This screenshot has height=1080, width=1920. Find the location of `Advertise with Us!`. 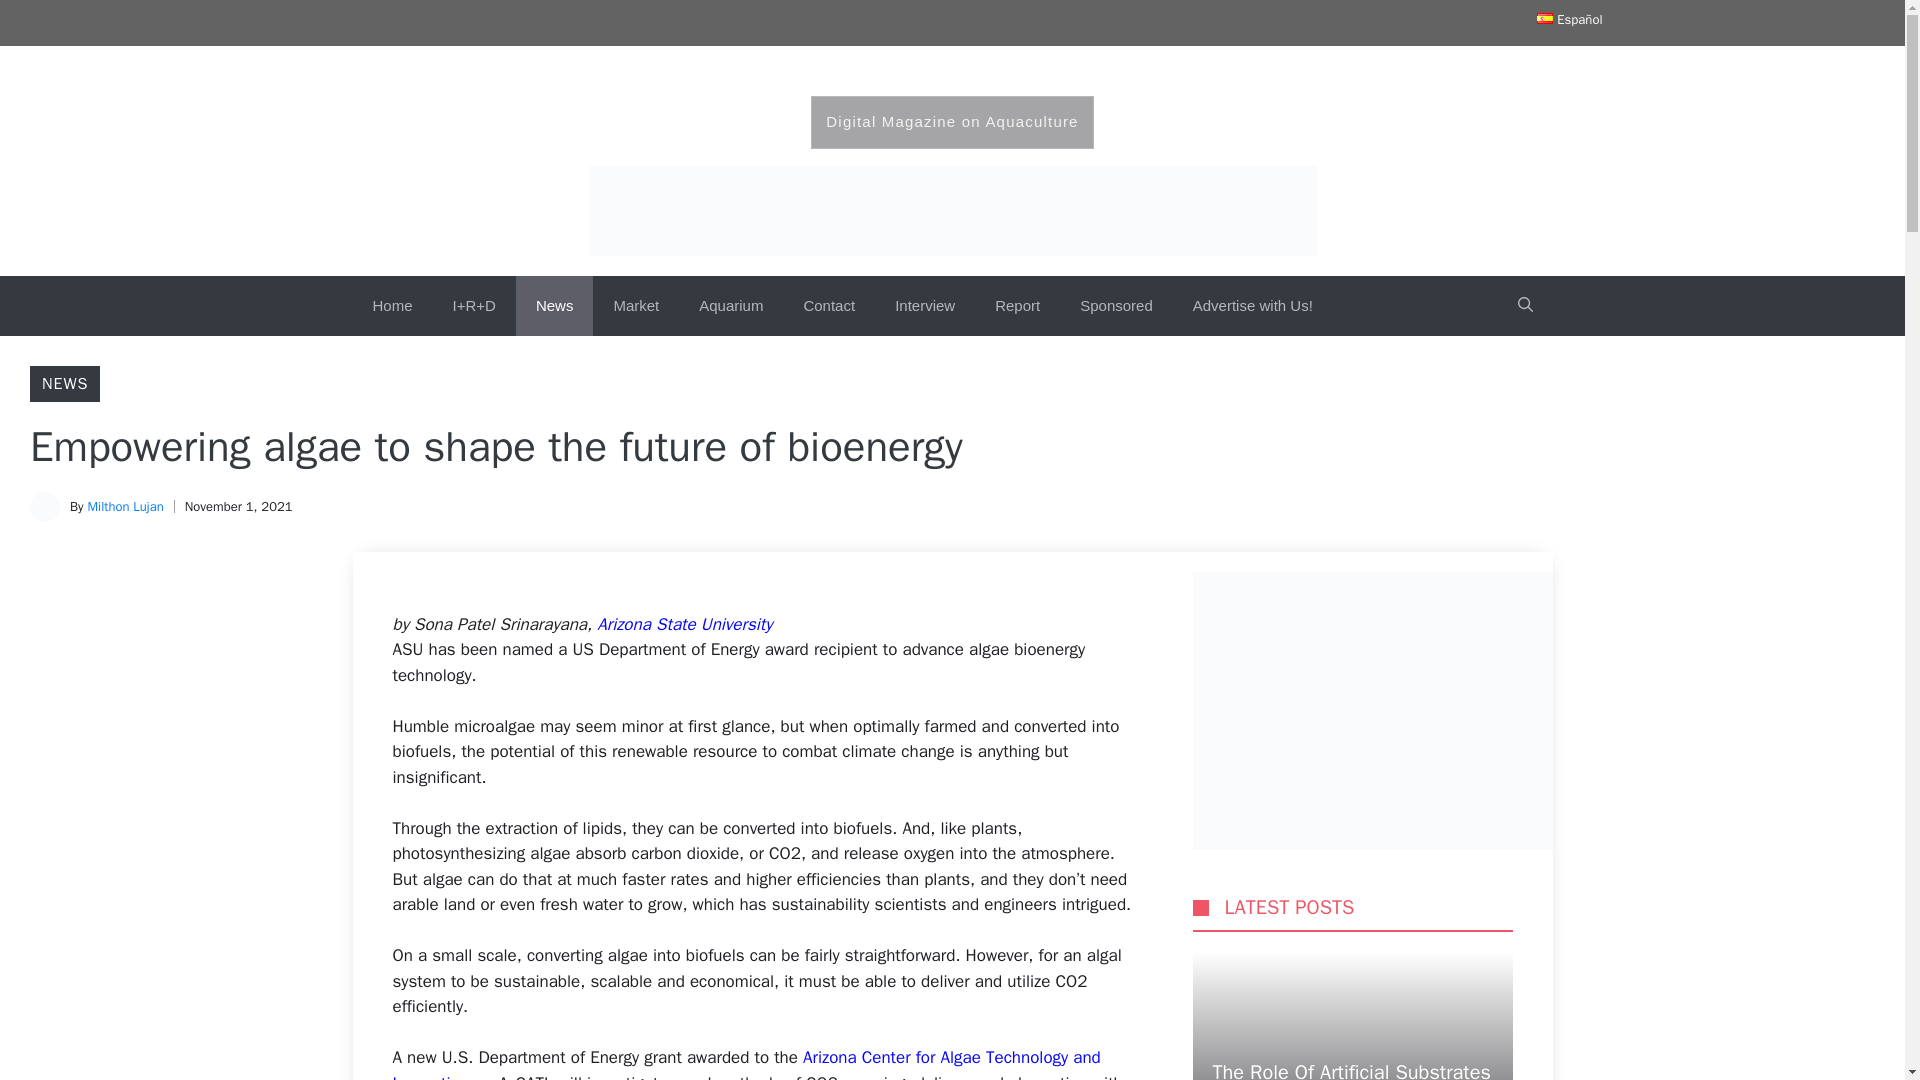

Advertise with Us! is located at coordinates (1252, 306).